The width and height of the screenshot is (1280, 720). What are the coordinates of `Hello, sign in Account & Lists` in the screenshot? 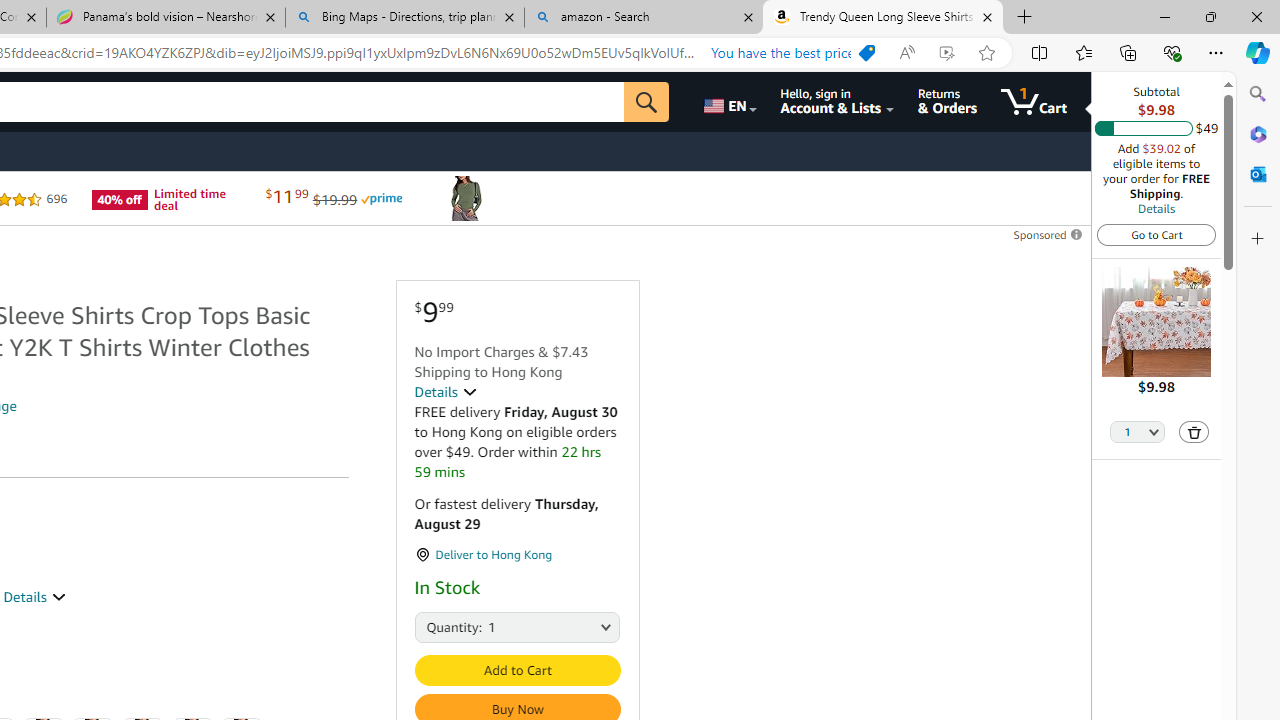 It's located at (836, 102).